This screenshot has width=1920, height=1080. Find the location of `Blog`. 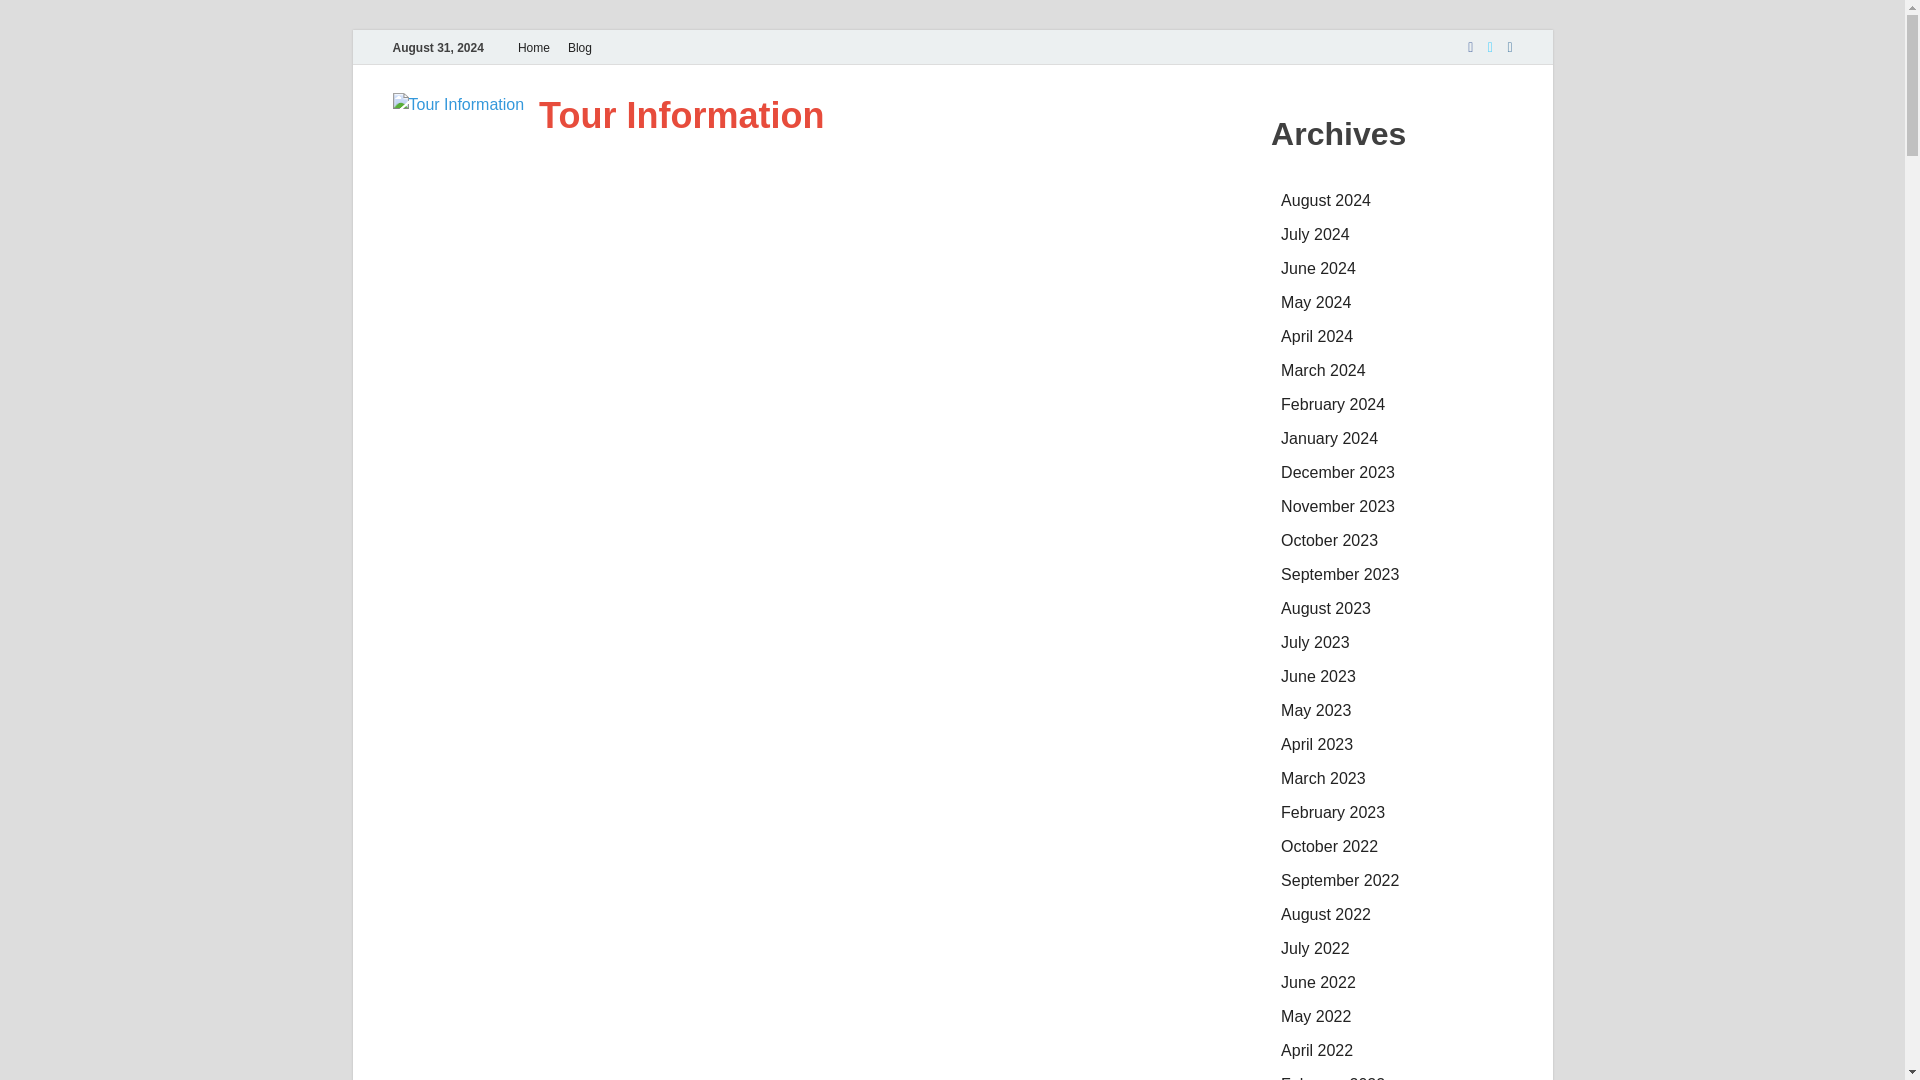

Blog is located at coordinates (579, 47).